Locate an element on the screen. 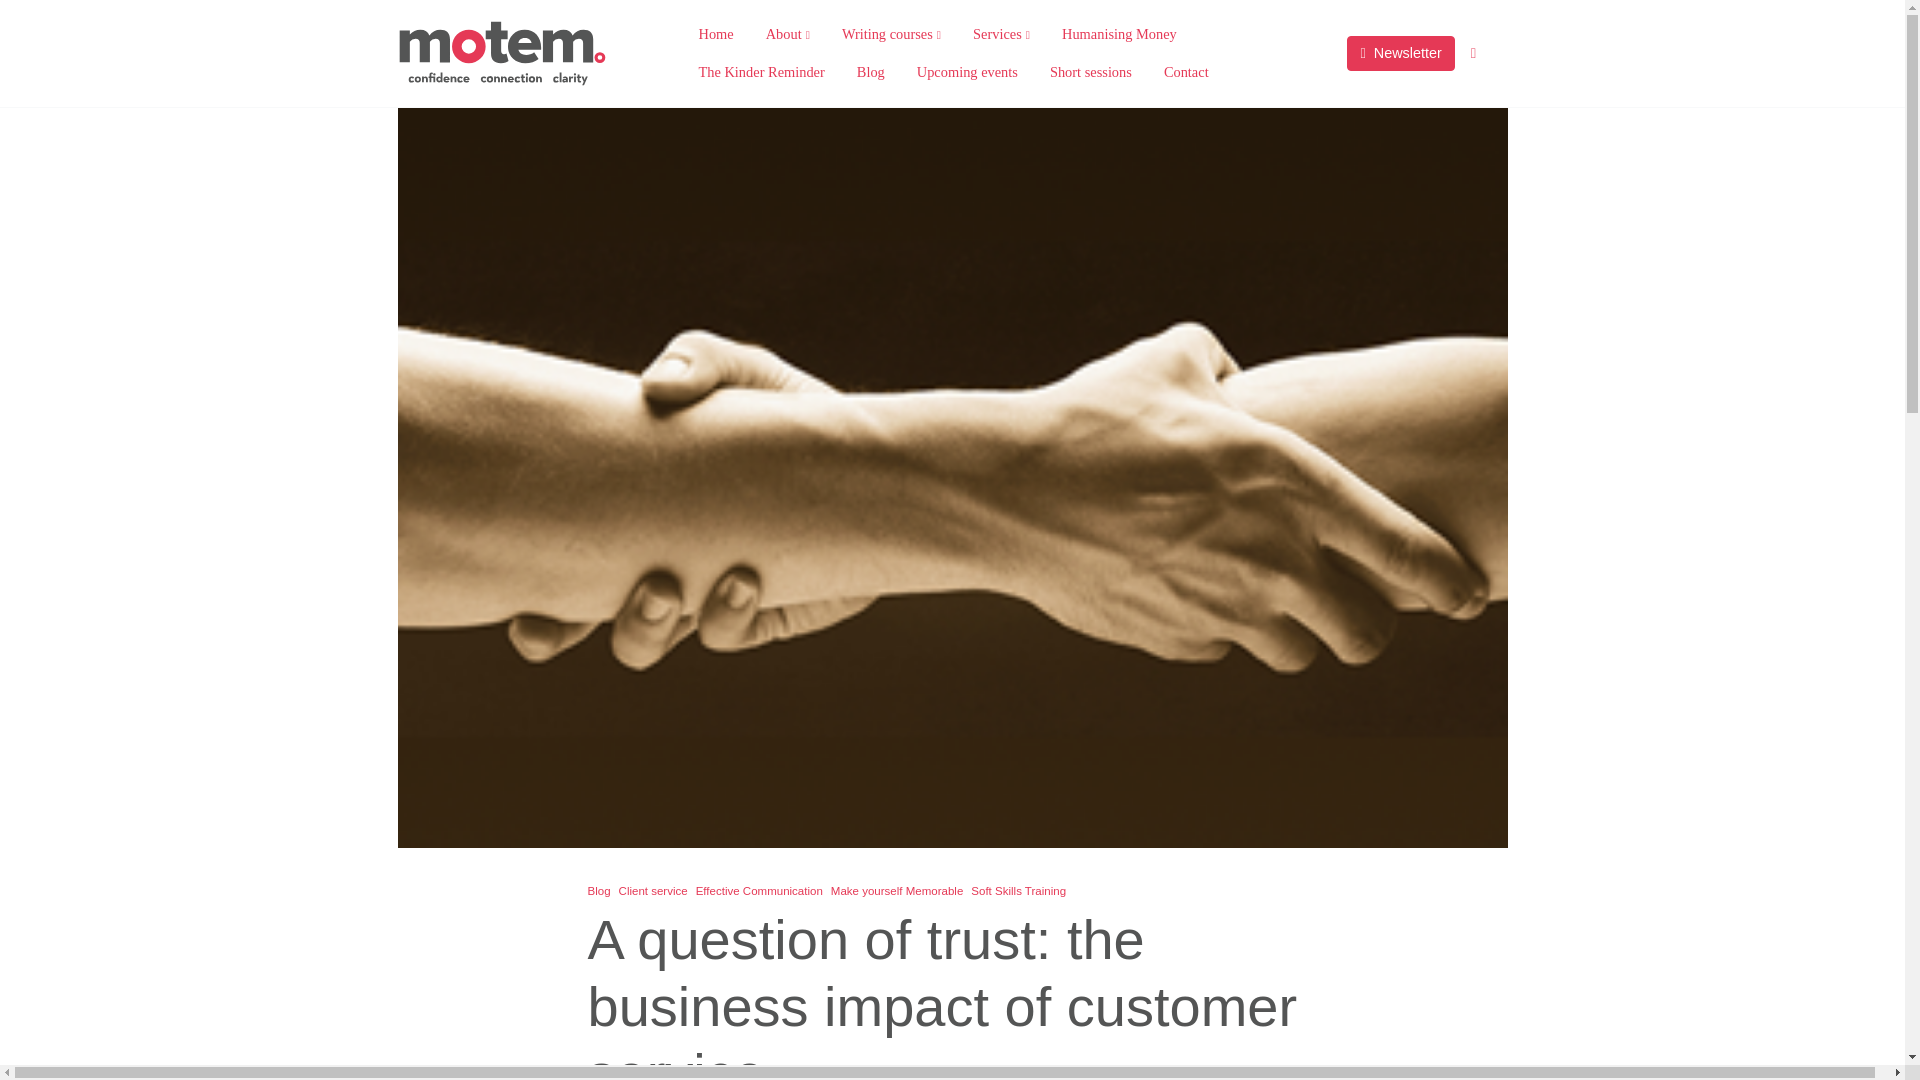 The image size is (1920, 1080). Blog is located at coordinates (870, 72).